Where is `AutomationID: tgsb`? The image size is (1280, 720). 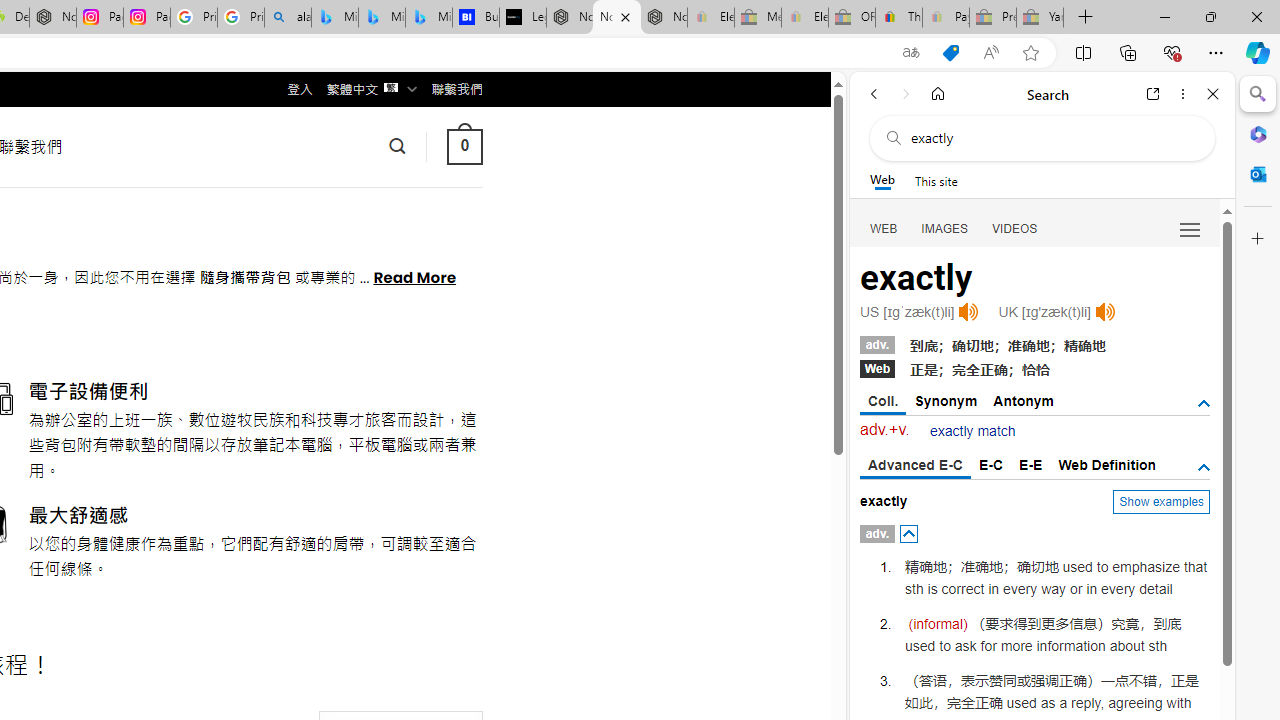
AutomationID: tgsb is located at coordinates (1204, 404).